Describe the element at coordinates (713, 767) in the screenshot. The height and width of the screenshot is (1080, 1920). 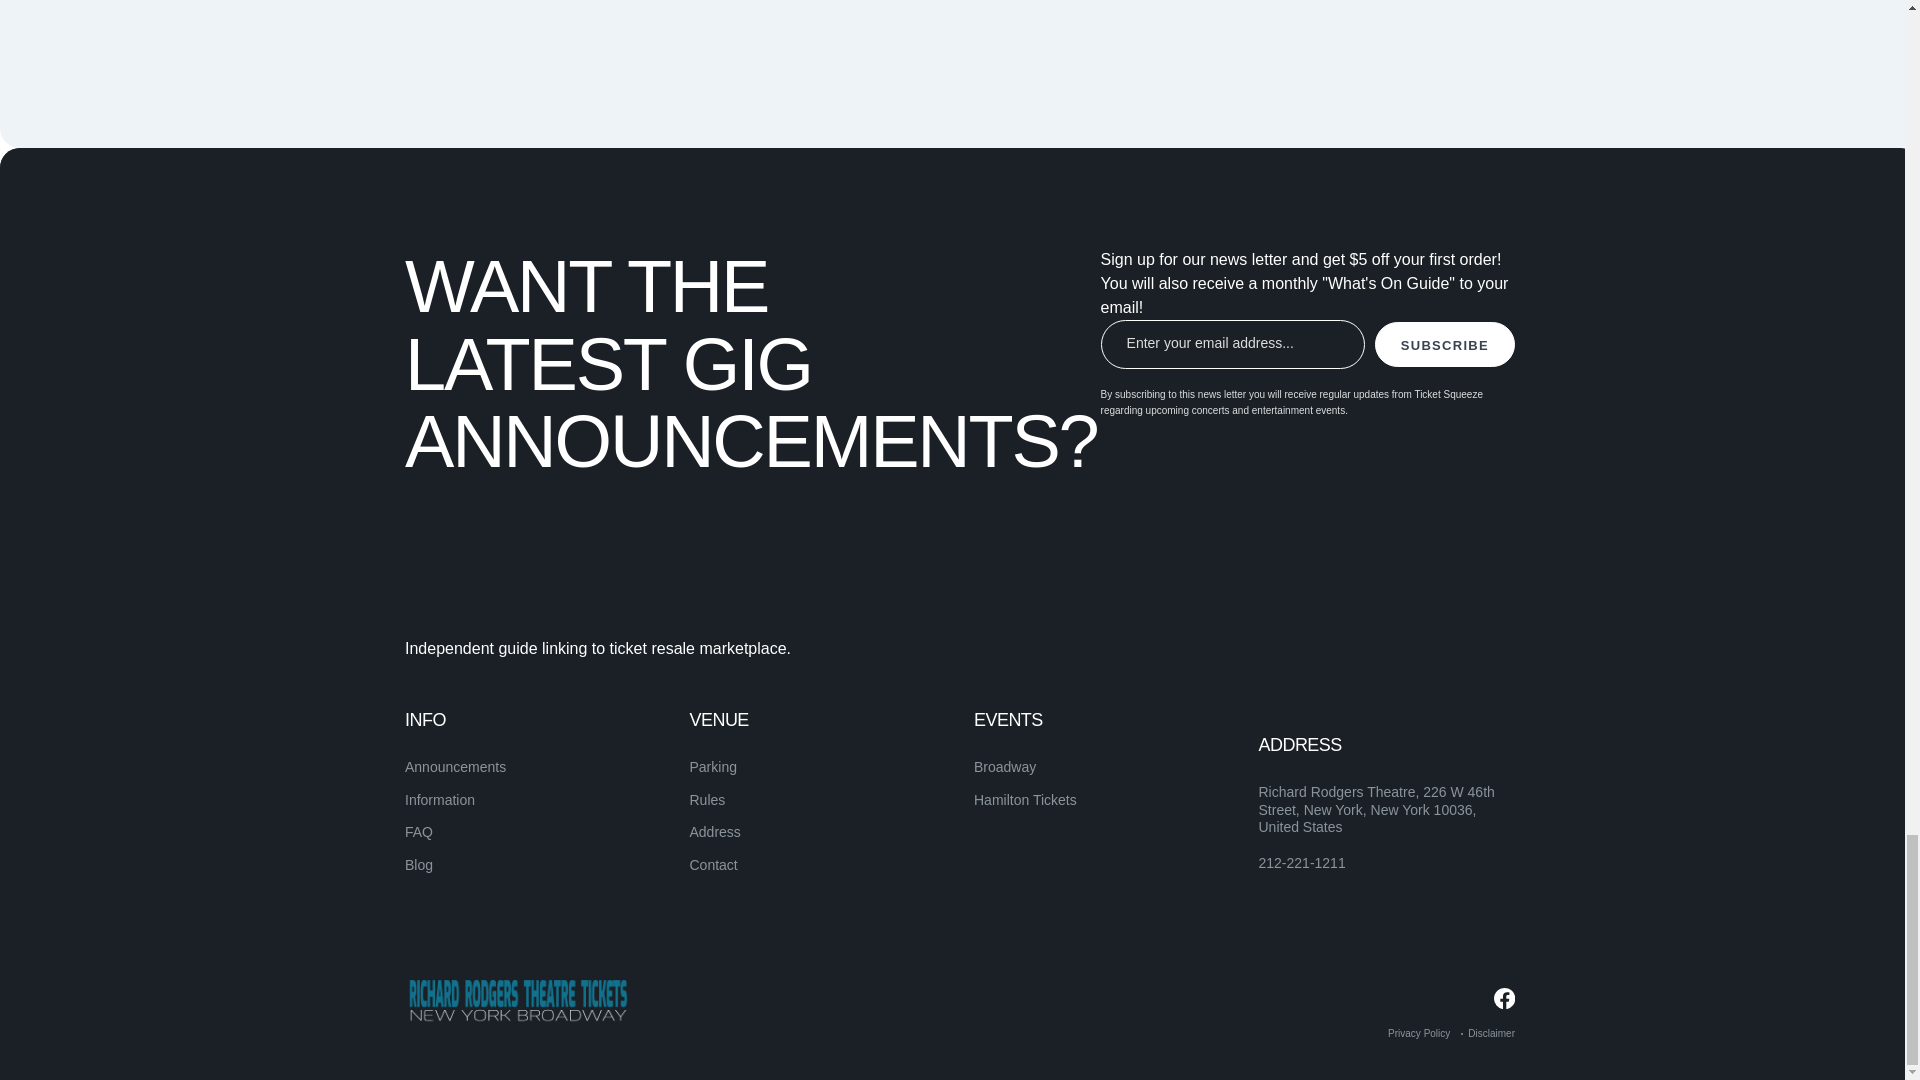
I see `Parking` at that location.